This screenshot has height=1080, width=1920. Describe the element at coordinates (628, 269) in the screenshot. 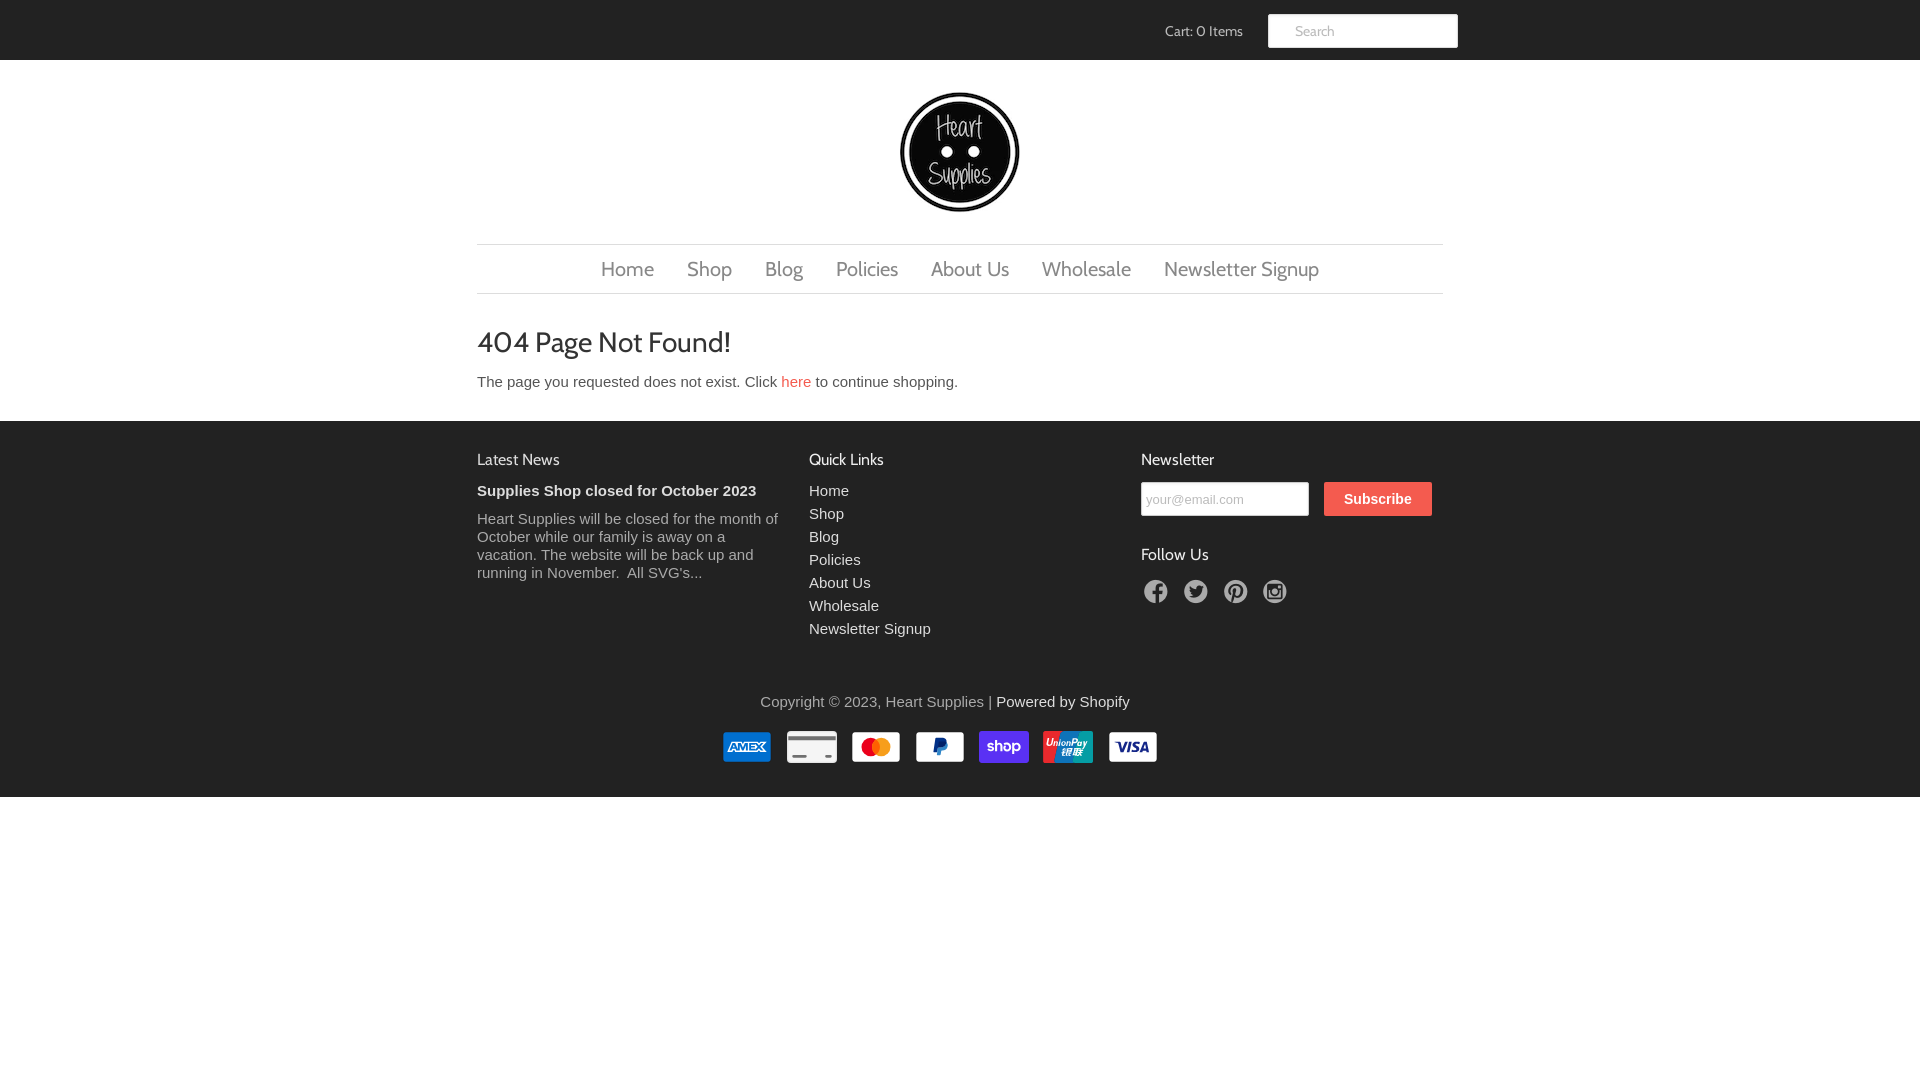

I see `Home` at that location.